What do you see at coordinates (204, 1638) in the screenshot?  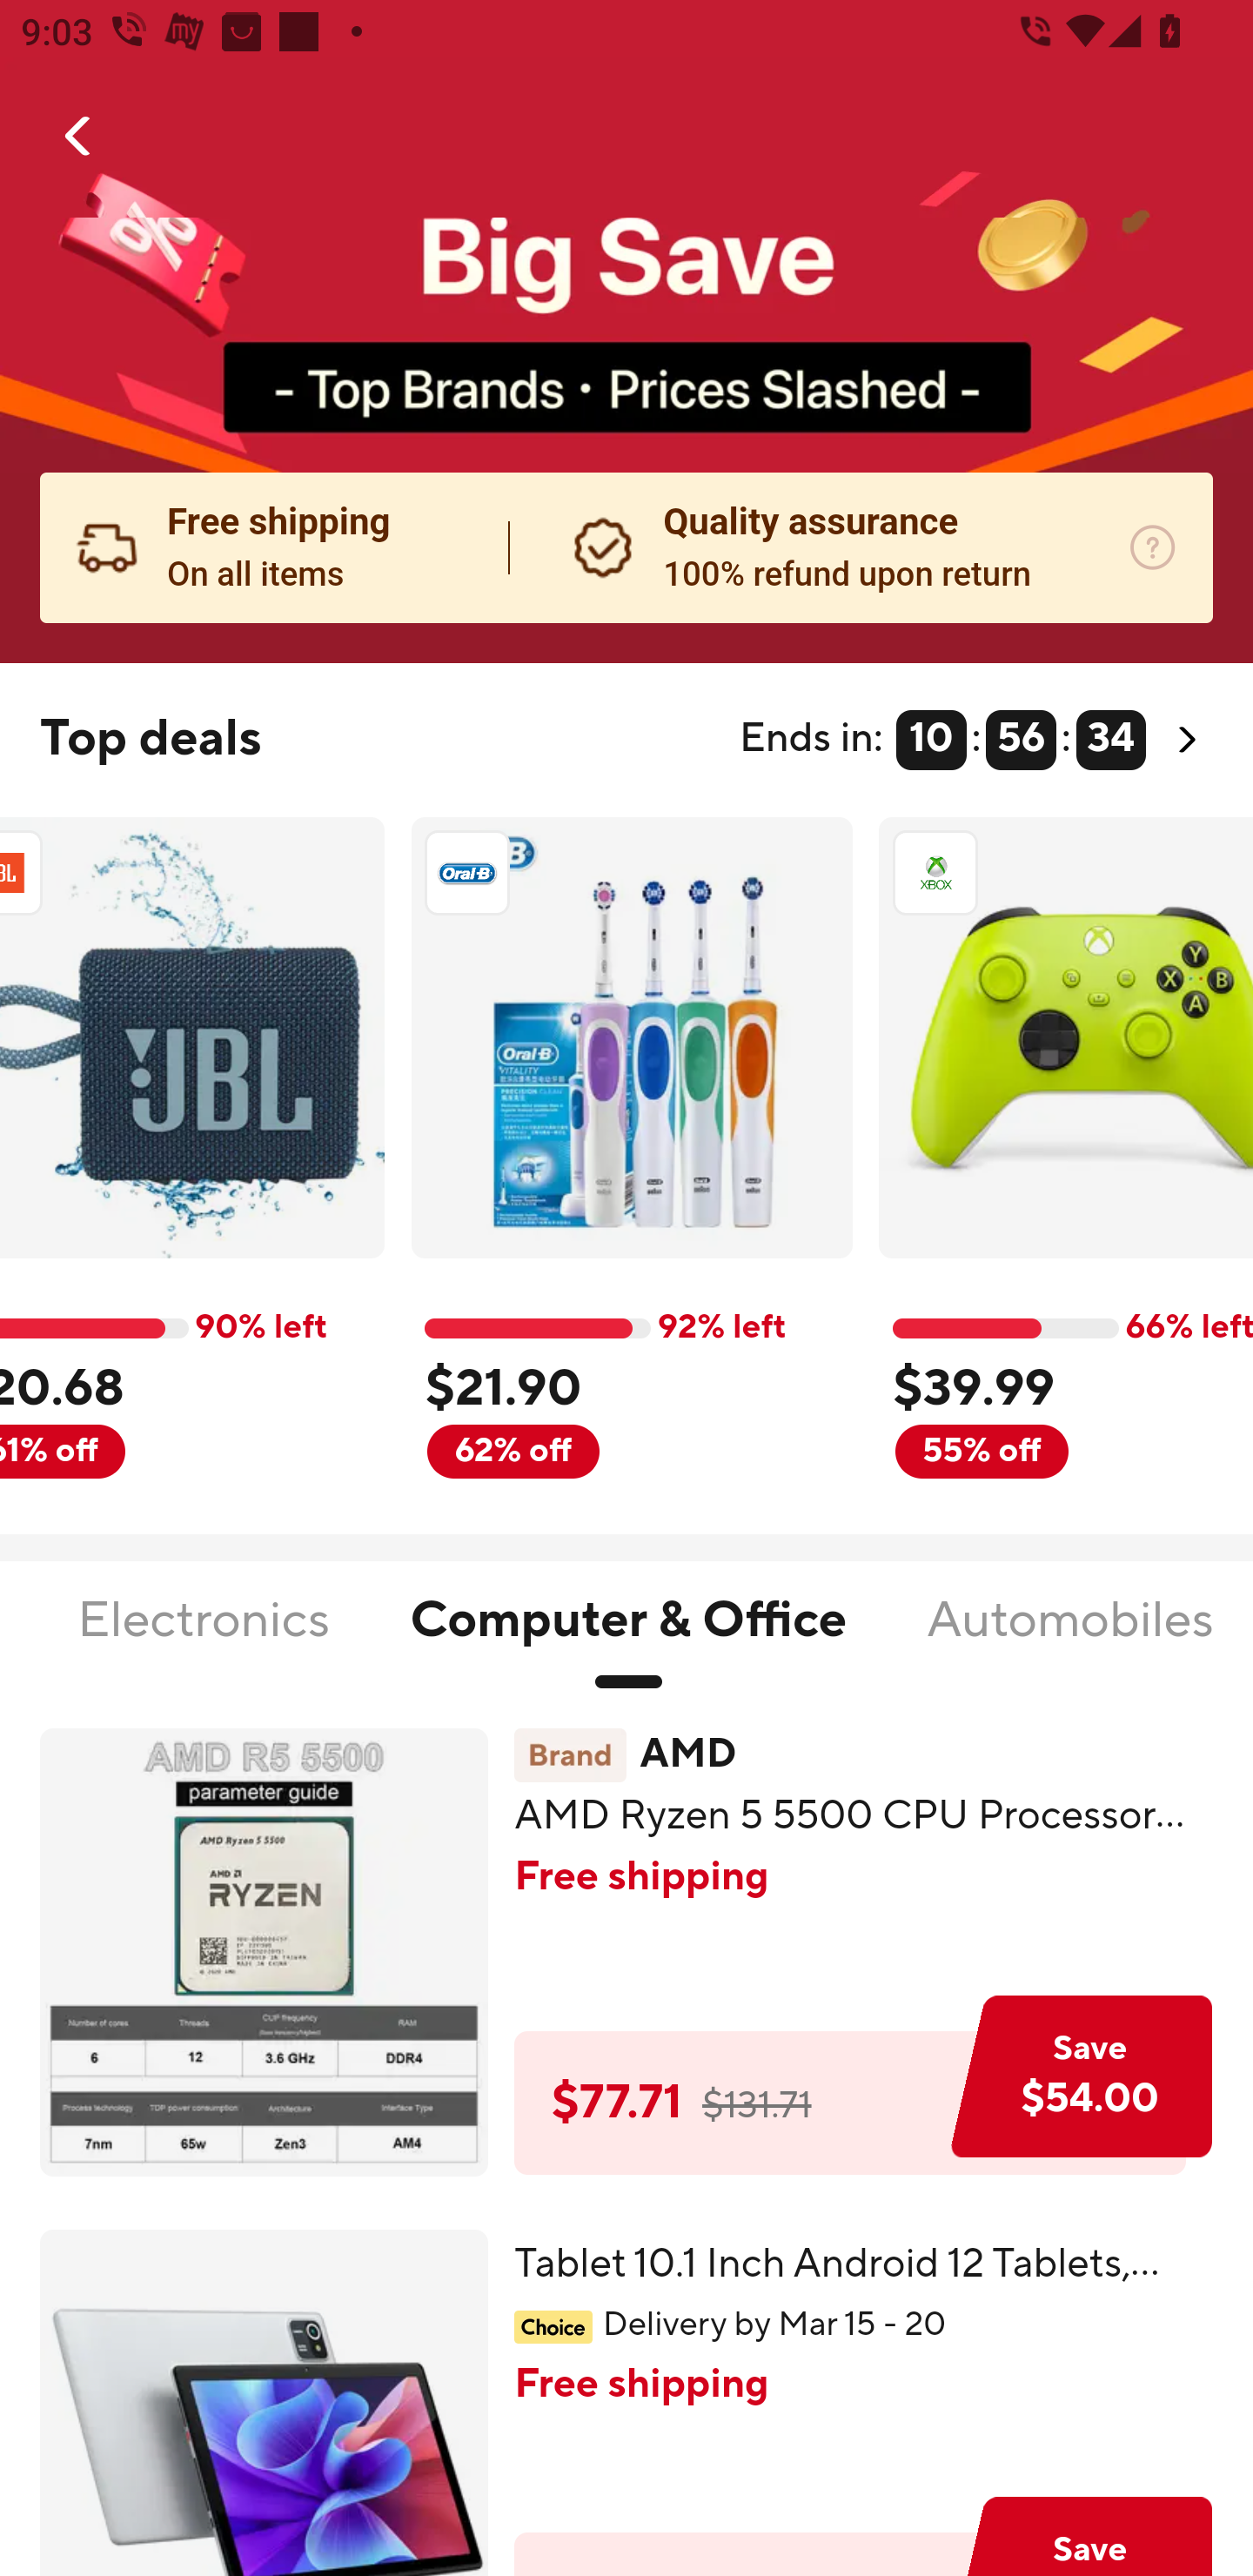 I see `Electronics` at bounding box center [204, 1638].